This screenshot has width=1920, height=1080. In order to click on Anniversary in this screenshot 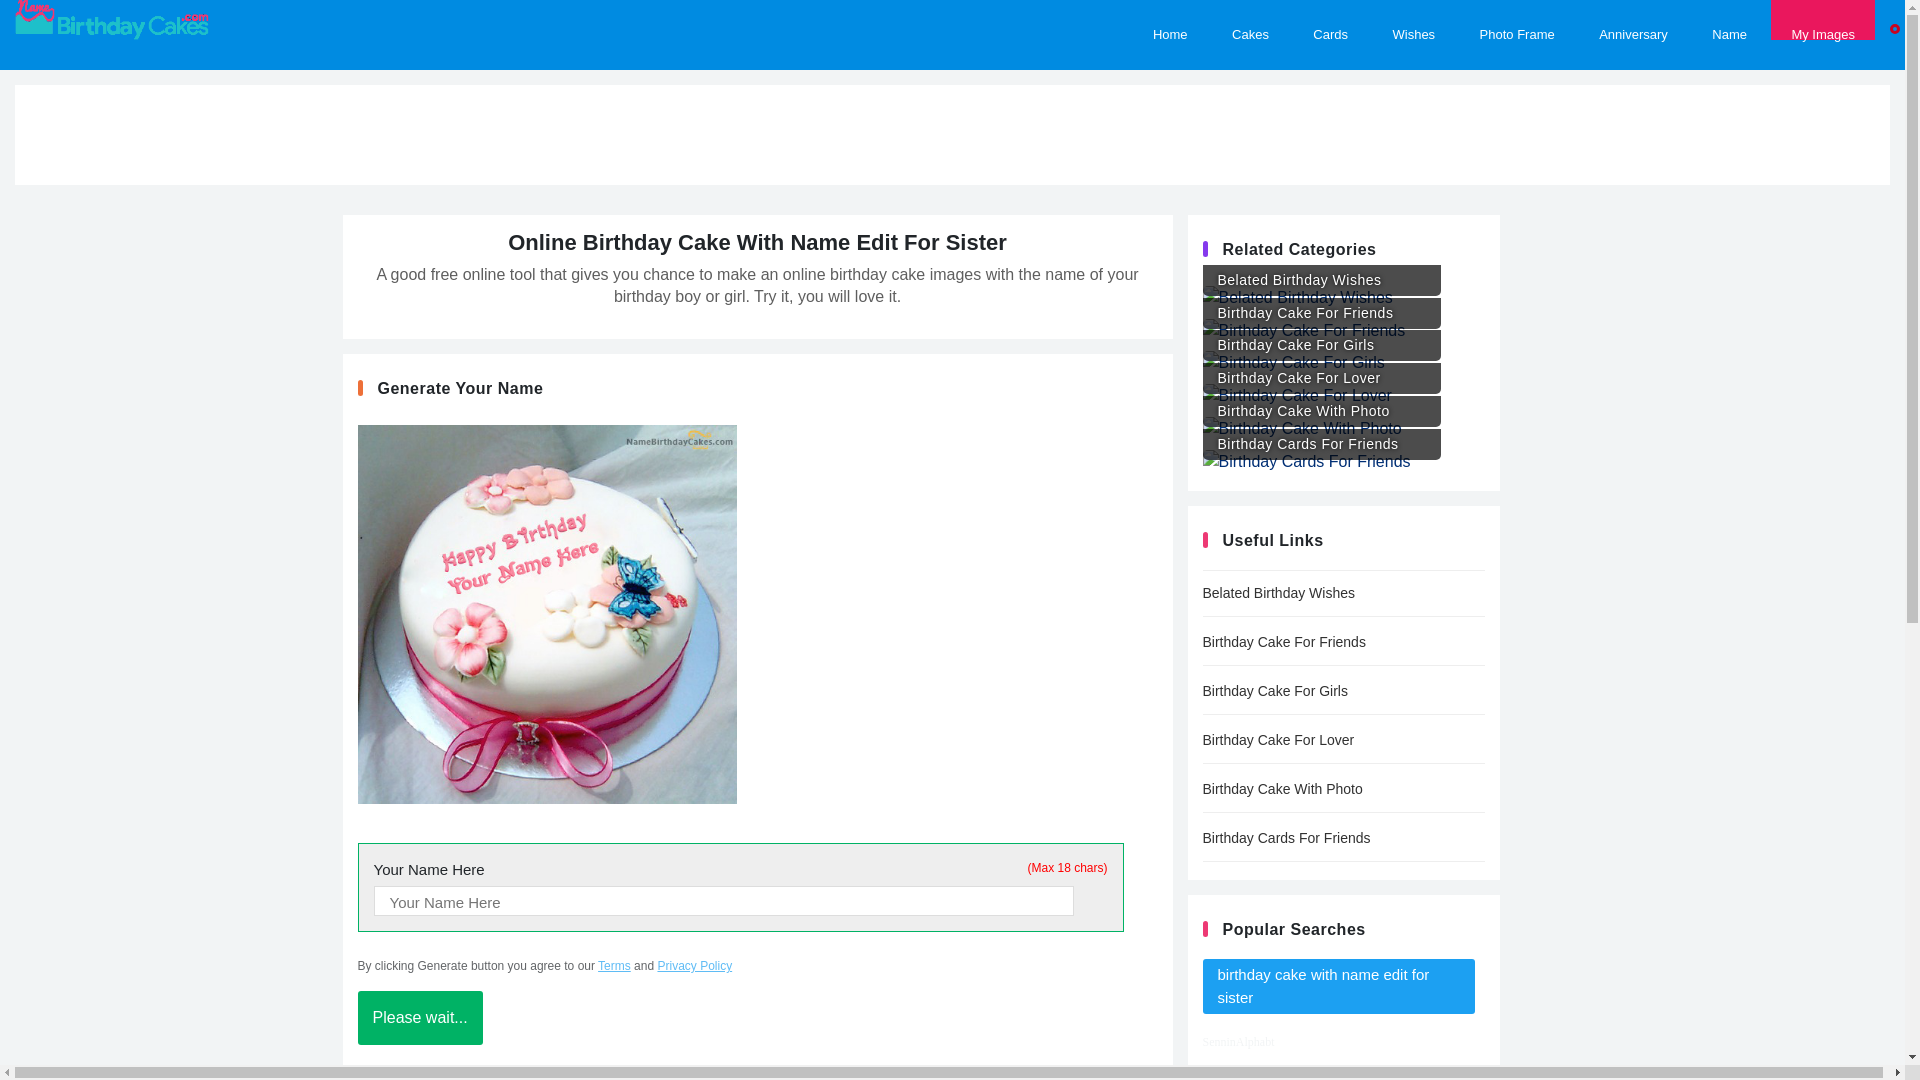, I will do `click(1632, 20)`.